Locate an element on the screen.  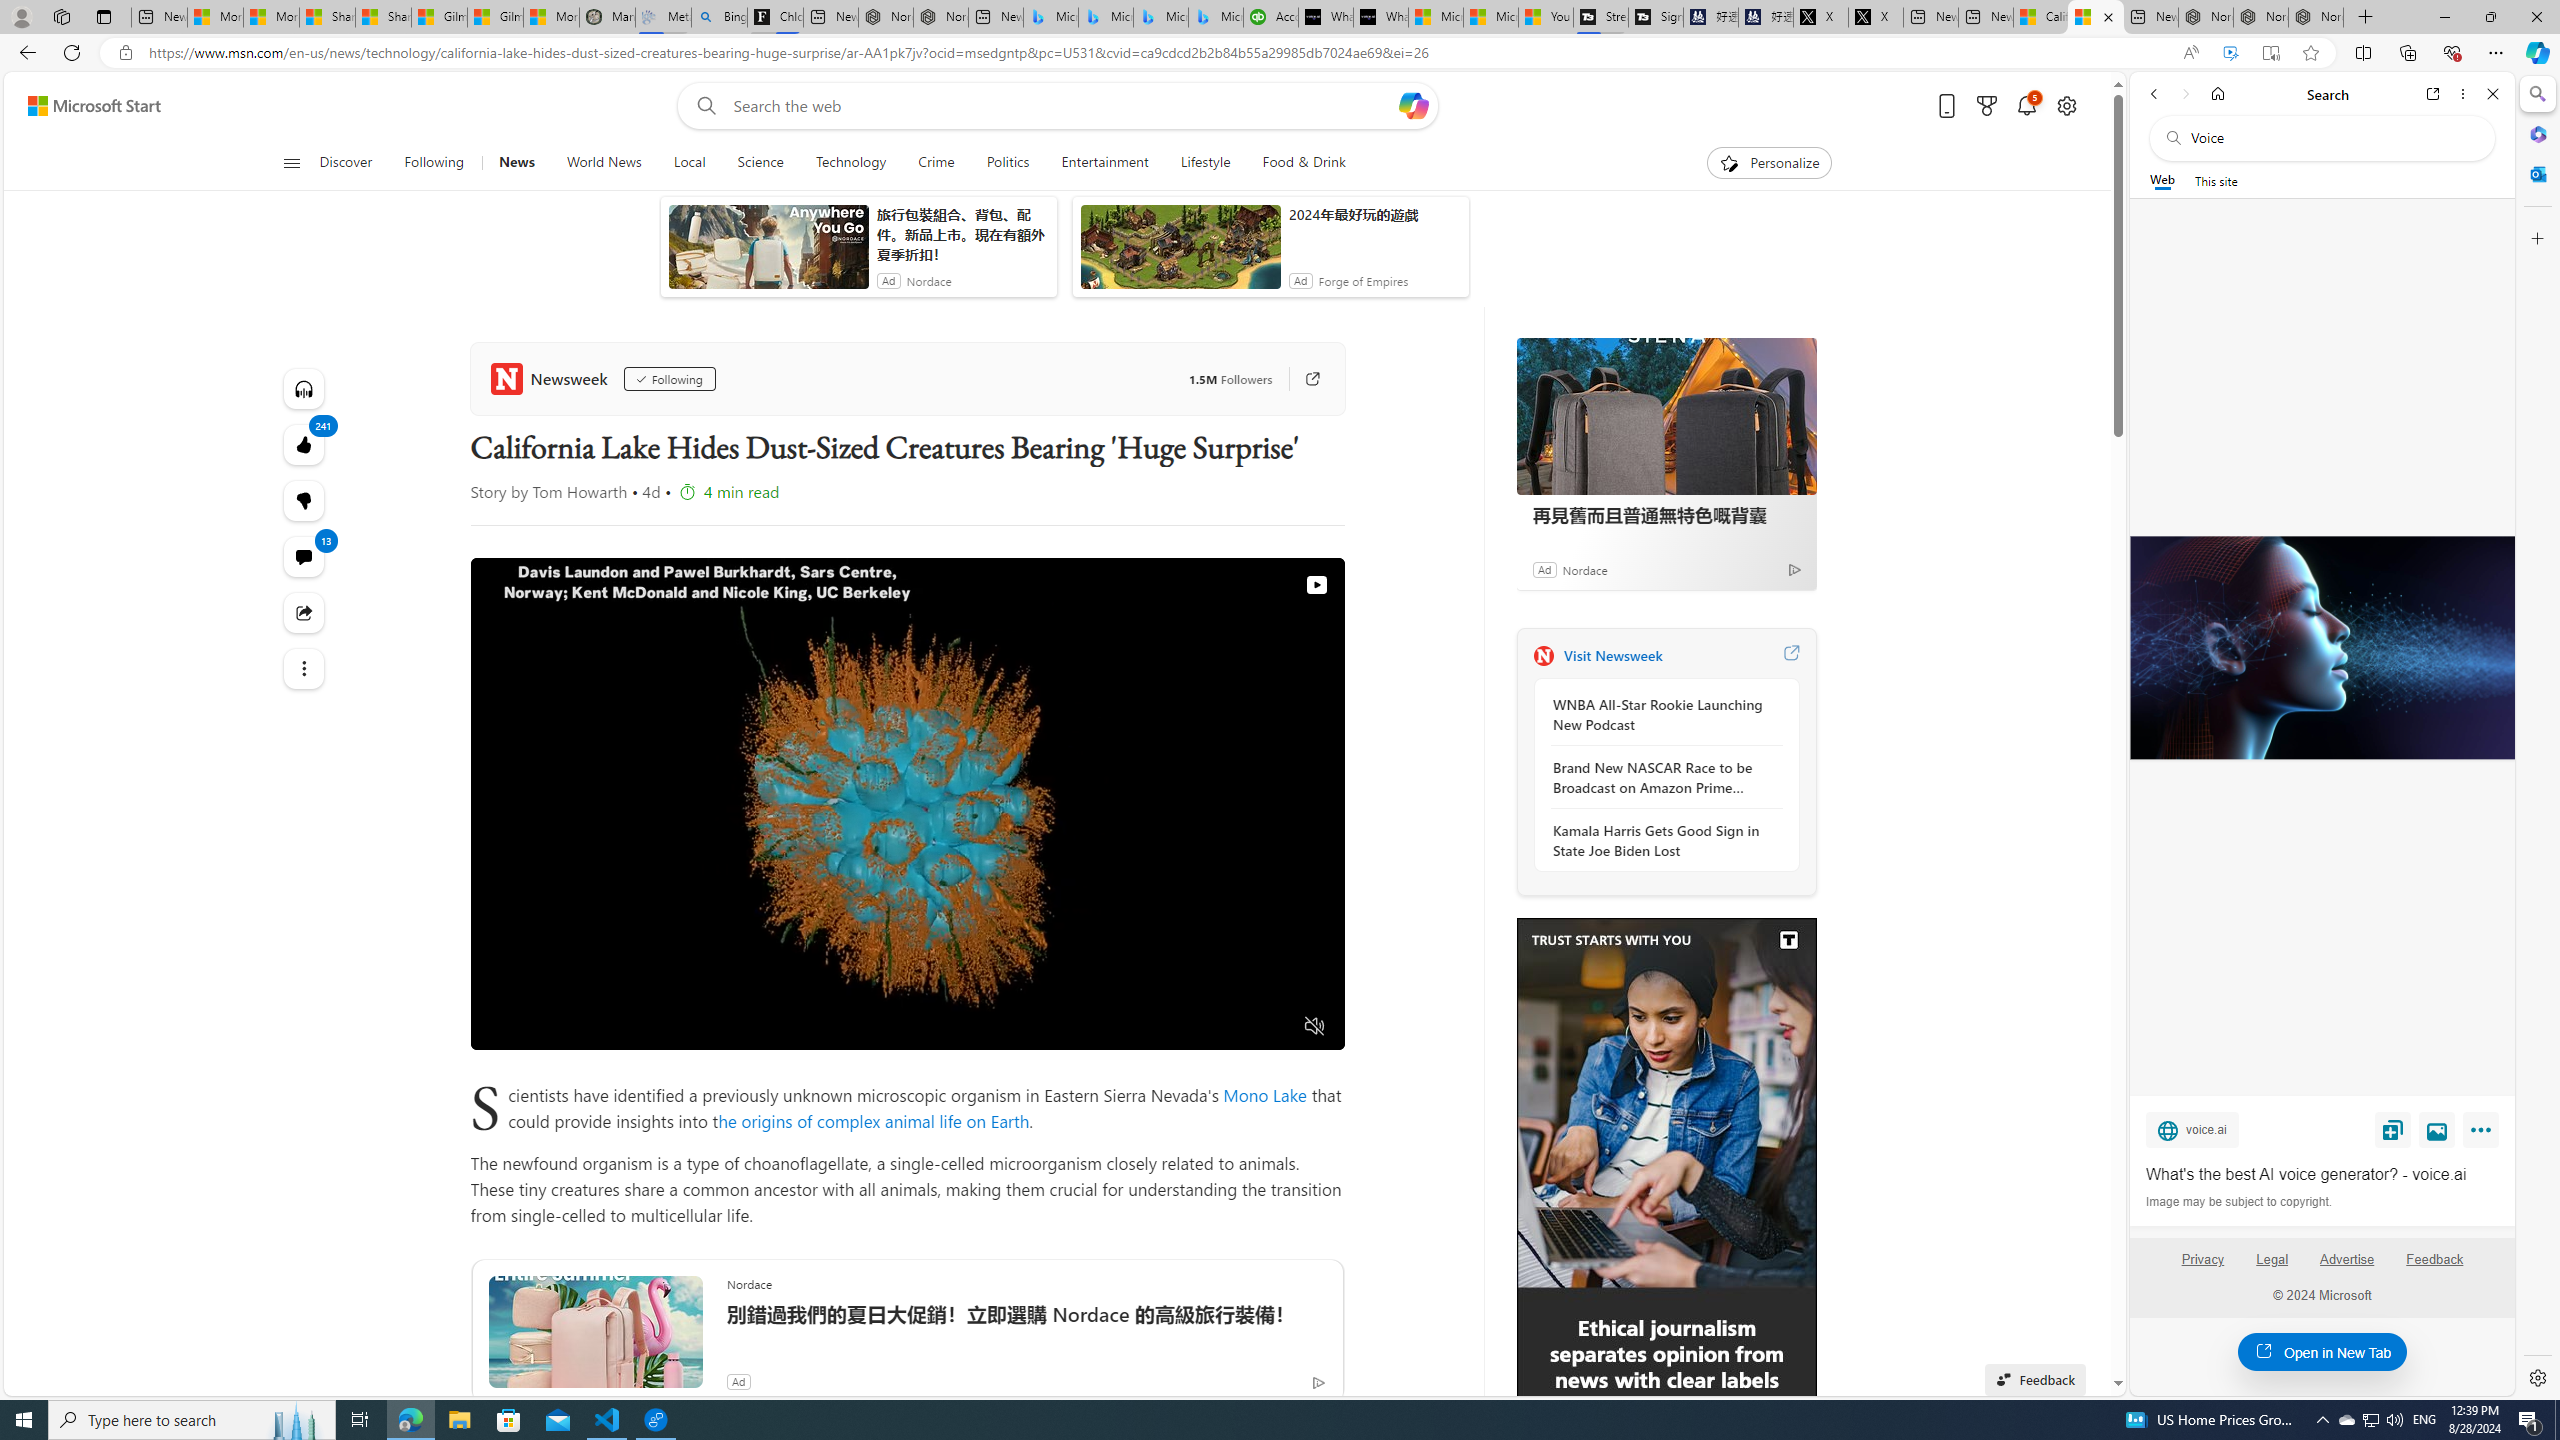
Lifestyle is located at coordinates (1206, 163).